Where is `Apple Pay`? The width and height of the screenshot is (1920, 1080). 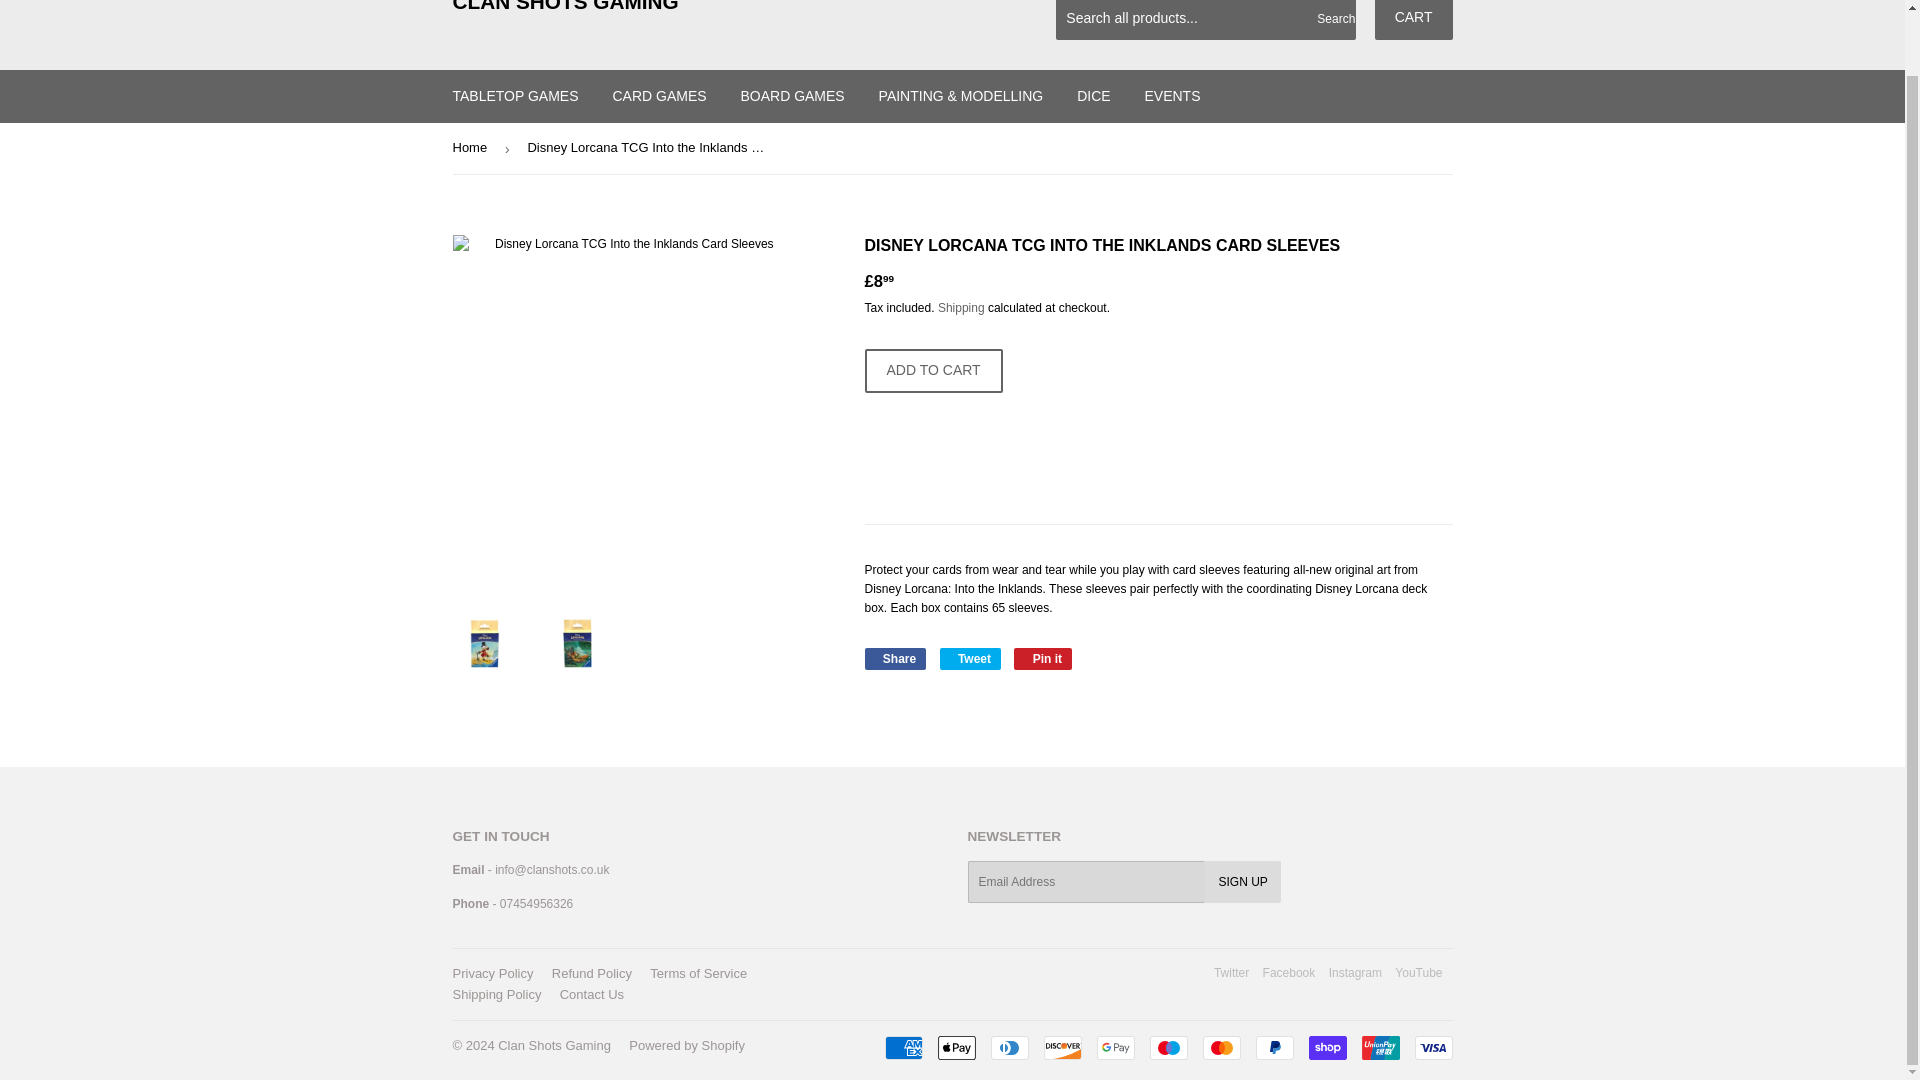 Apple Pay is located at coordinates (956, 1047).